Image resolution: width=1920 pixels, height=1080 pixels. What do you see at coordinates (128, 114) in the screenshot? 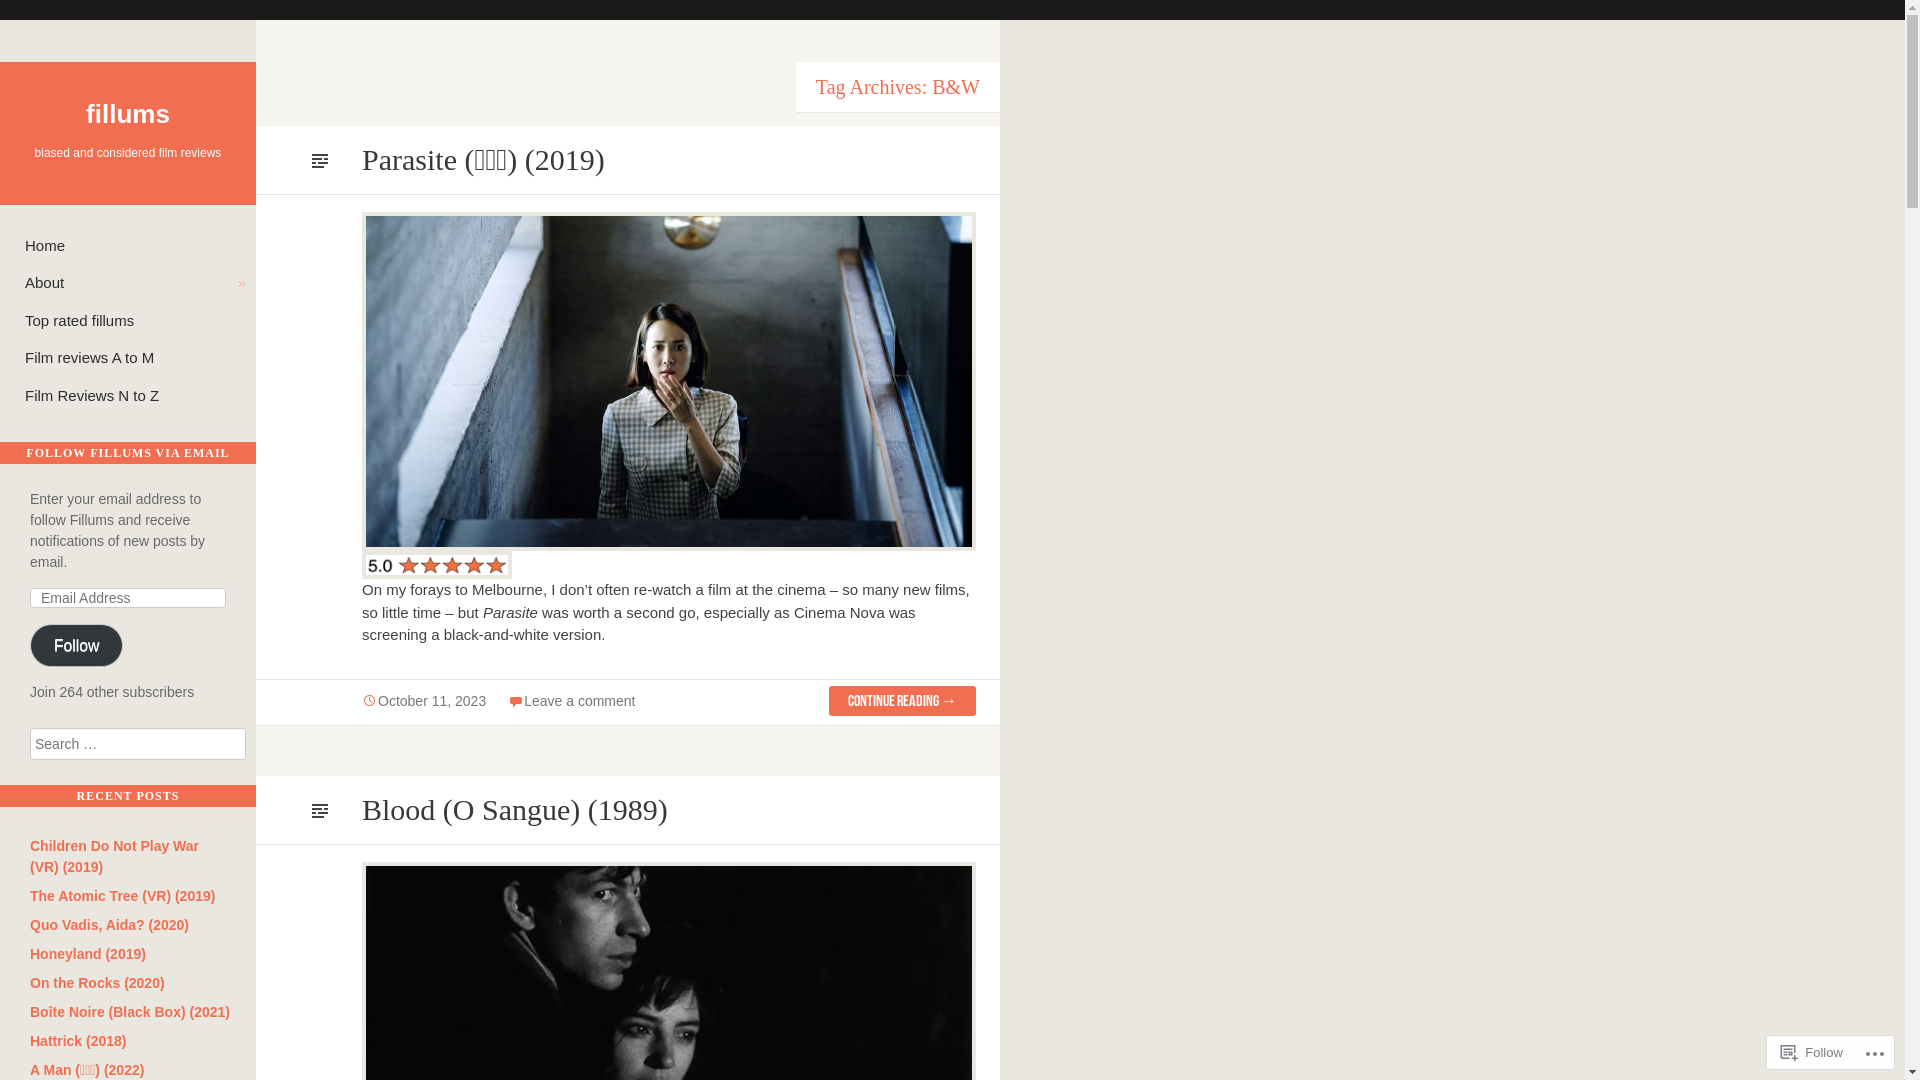
I see `fillums` at bounding box center [128, 114].